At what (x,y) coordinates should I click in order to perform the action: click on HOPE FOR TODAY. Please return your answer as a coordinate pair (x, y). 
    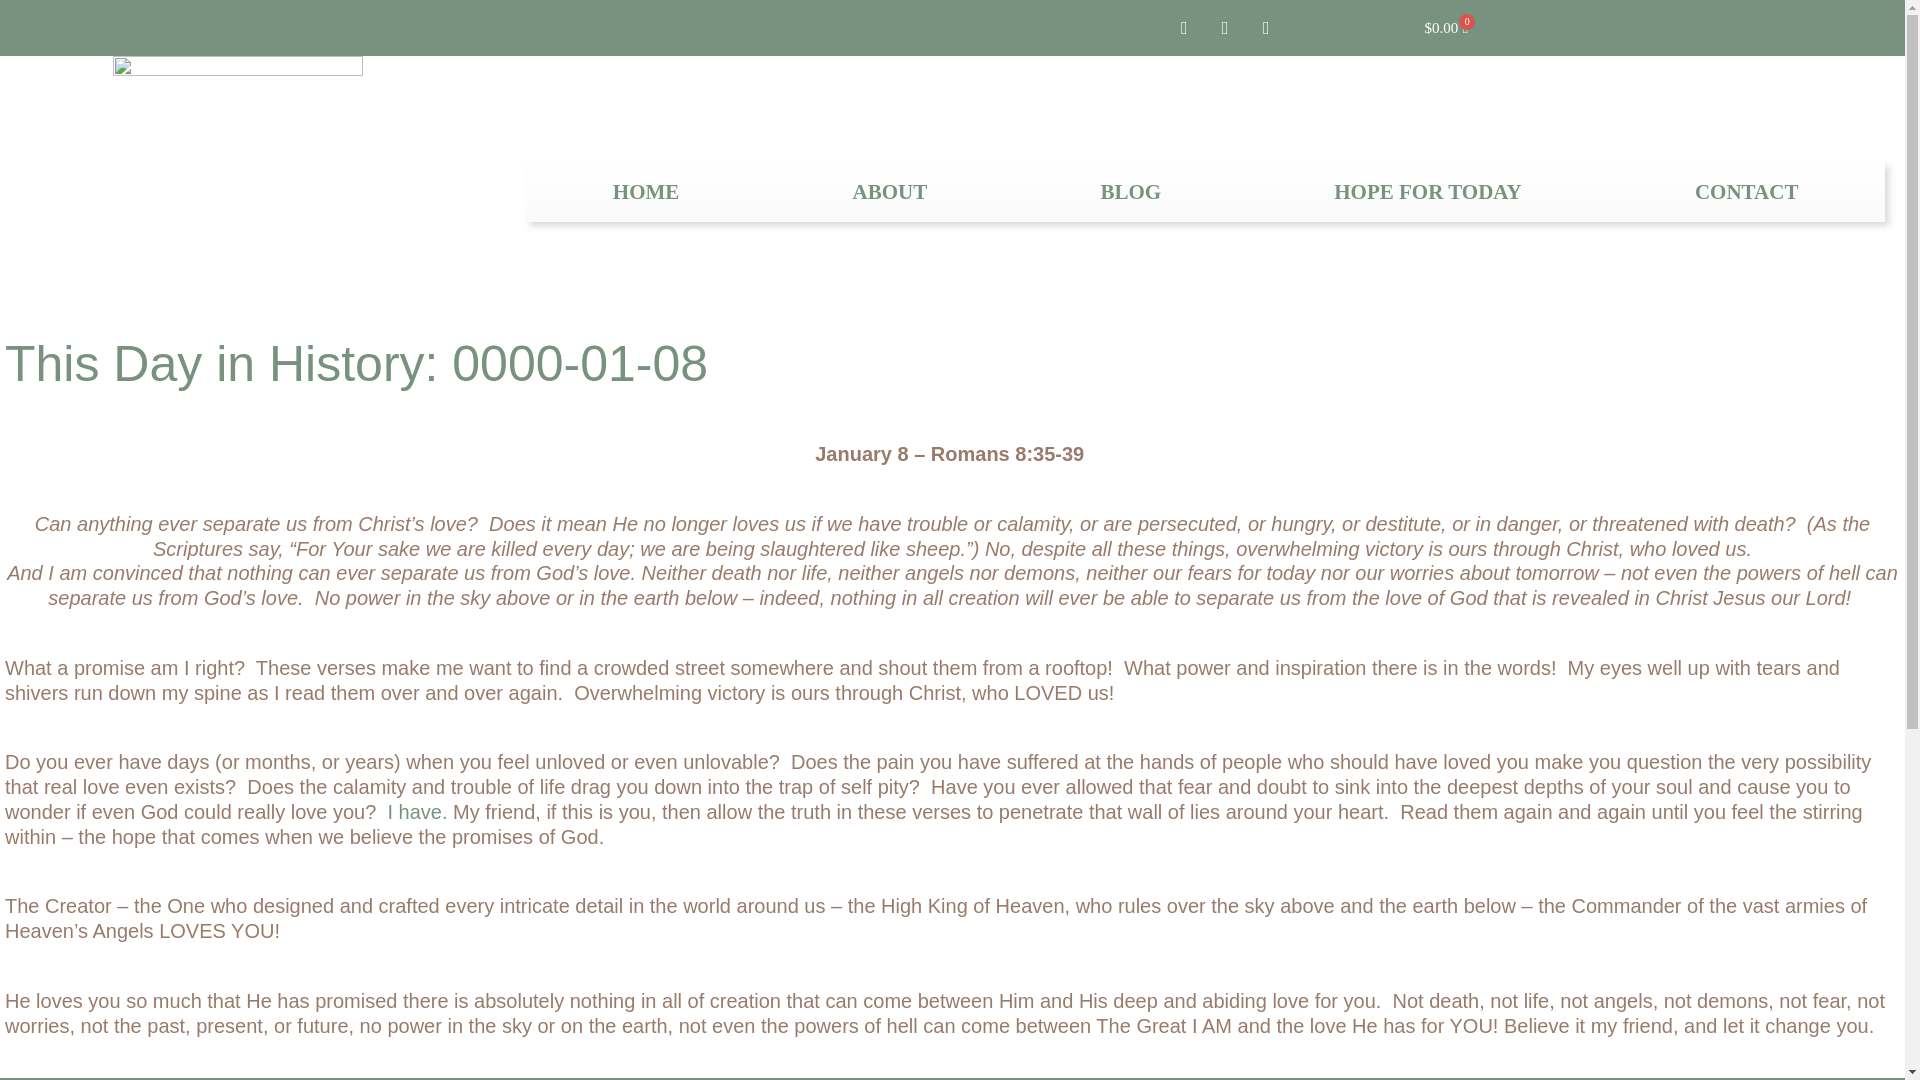
    Looking at the image, I should click on (1428, 192).